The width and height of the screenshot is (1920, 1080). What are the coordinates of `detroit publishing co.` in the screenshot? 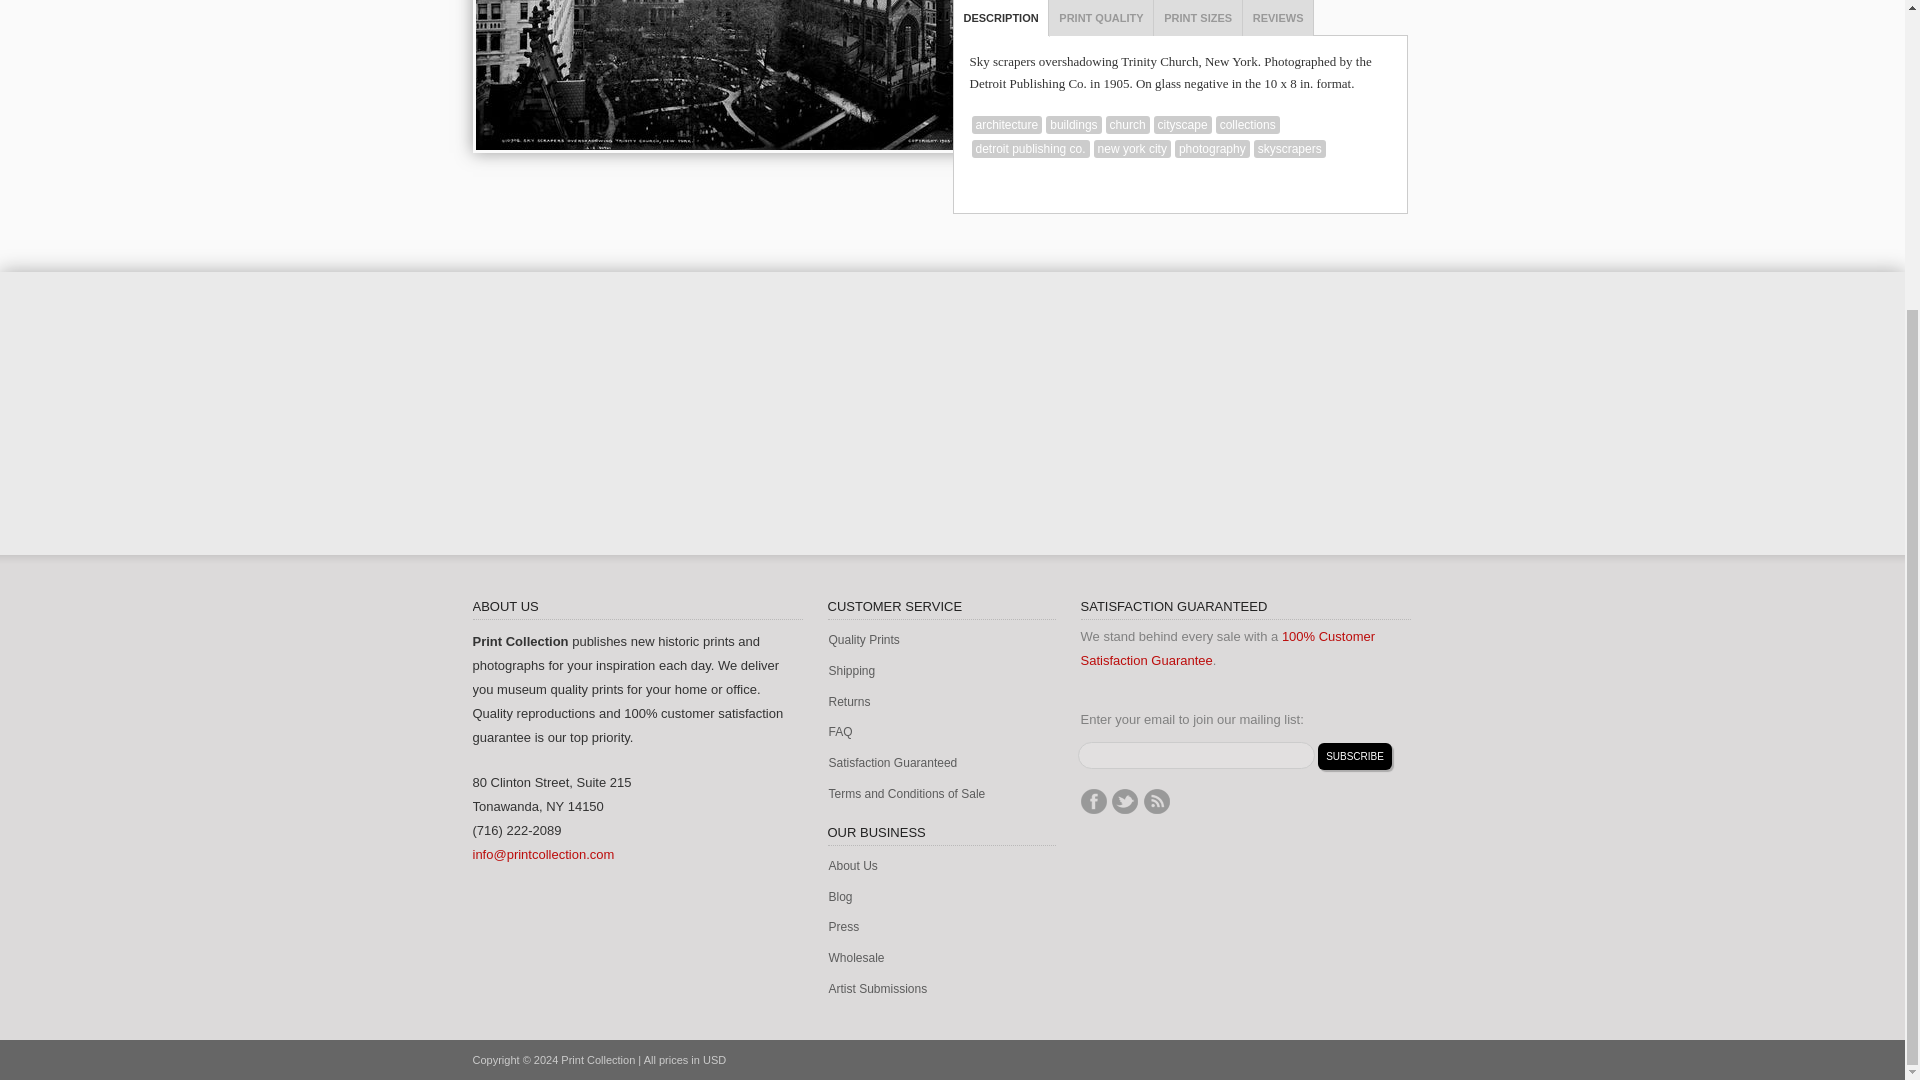 It's located at (1030, 148).